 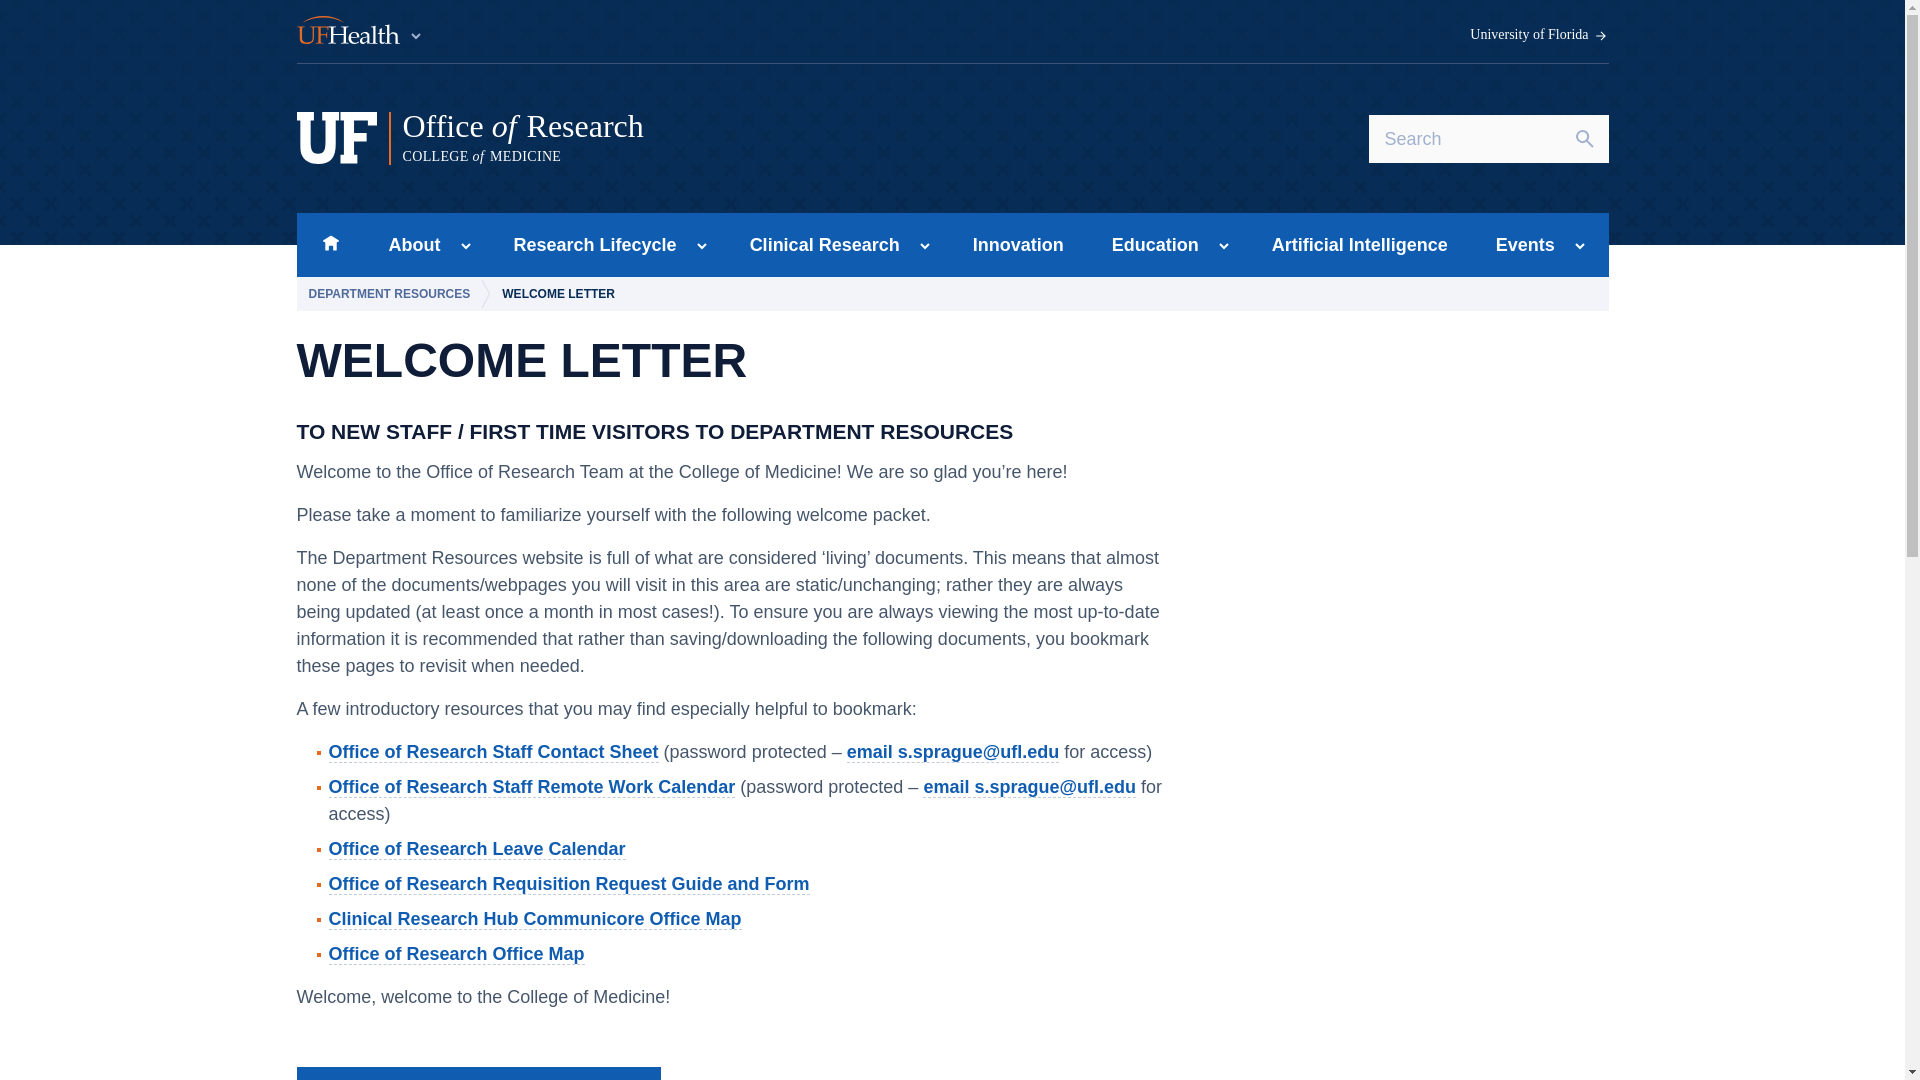 What do you see at coordinates (818, 244) in the screenshot?
I see `Clinical Research` at bounding box center [818, 244].